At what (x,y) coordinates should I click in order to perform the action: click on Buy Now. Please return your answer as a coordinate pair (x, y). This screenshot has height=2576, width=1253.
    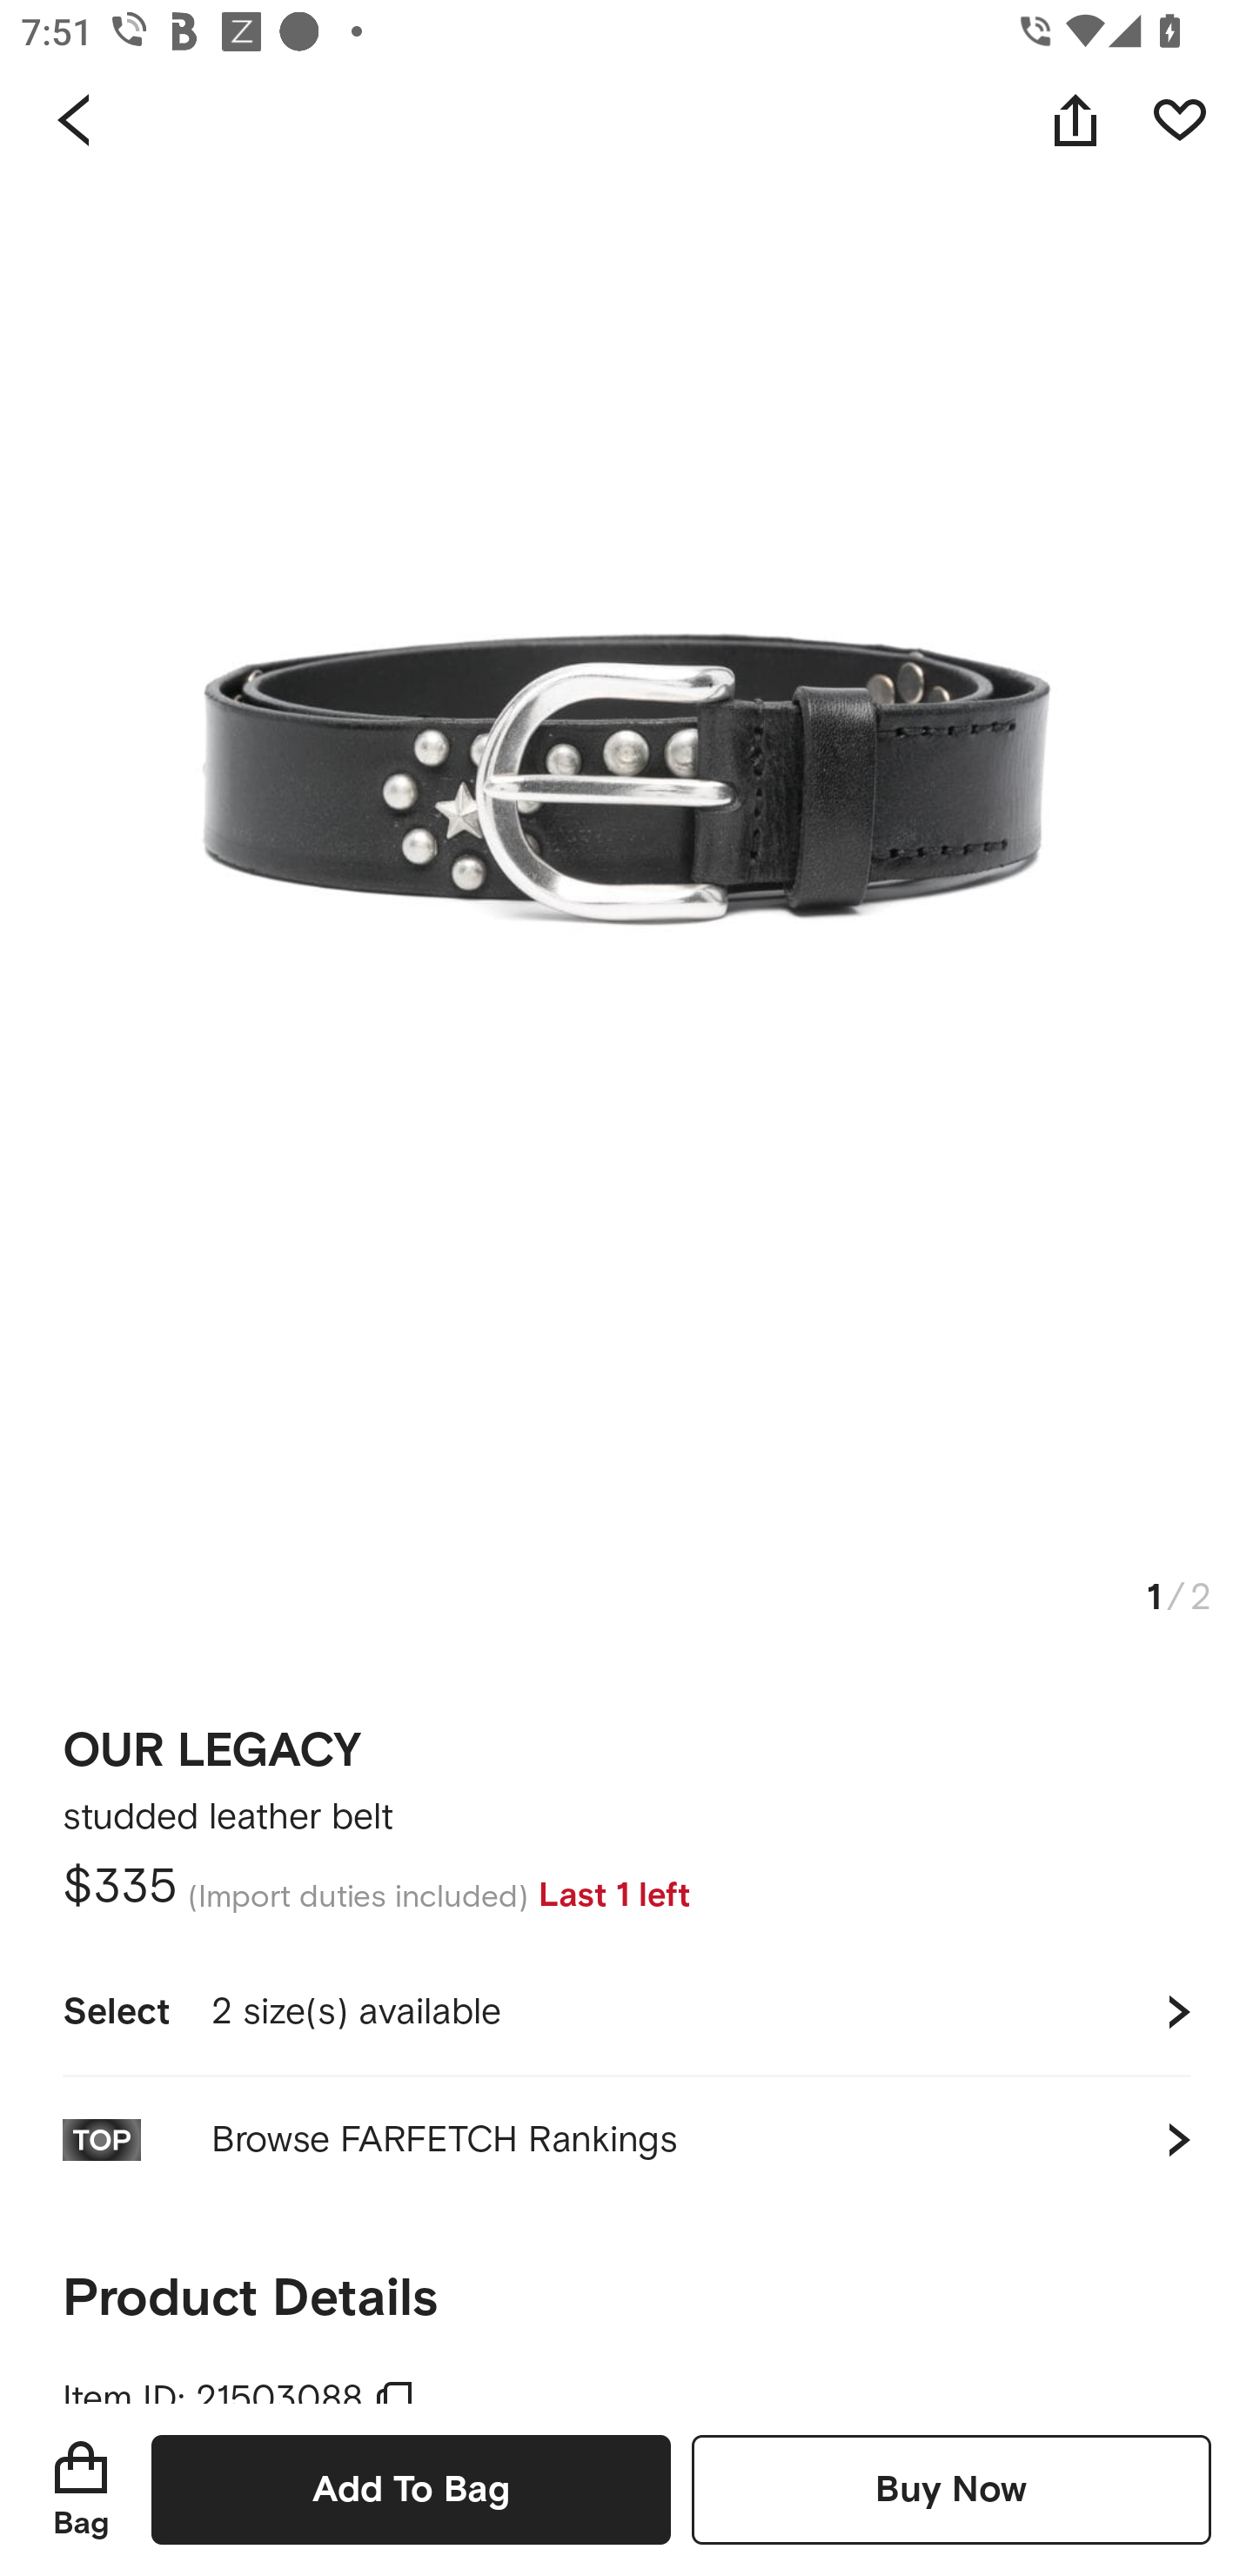
    Looking at the image, I should click on (951, 2489).